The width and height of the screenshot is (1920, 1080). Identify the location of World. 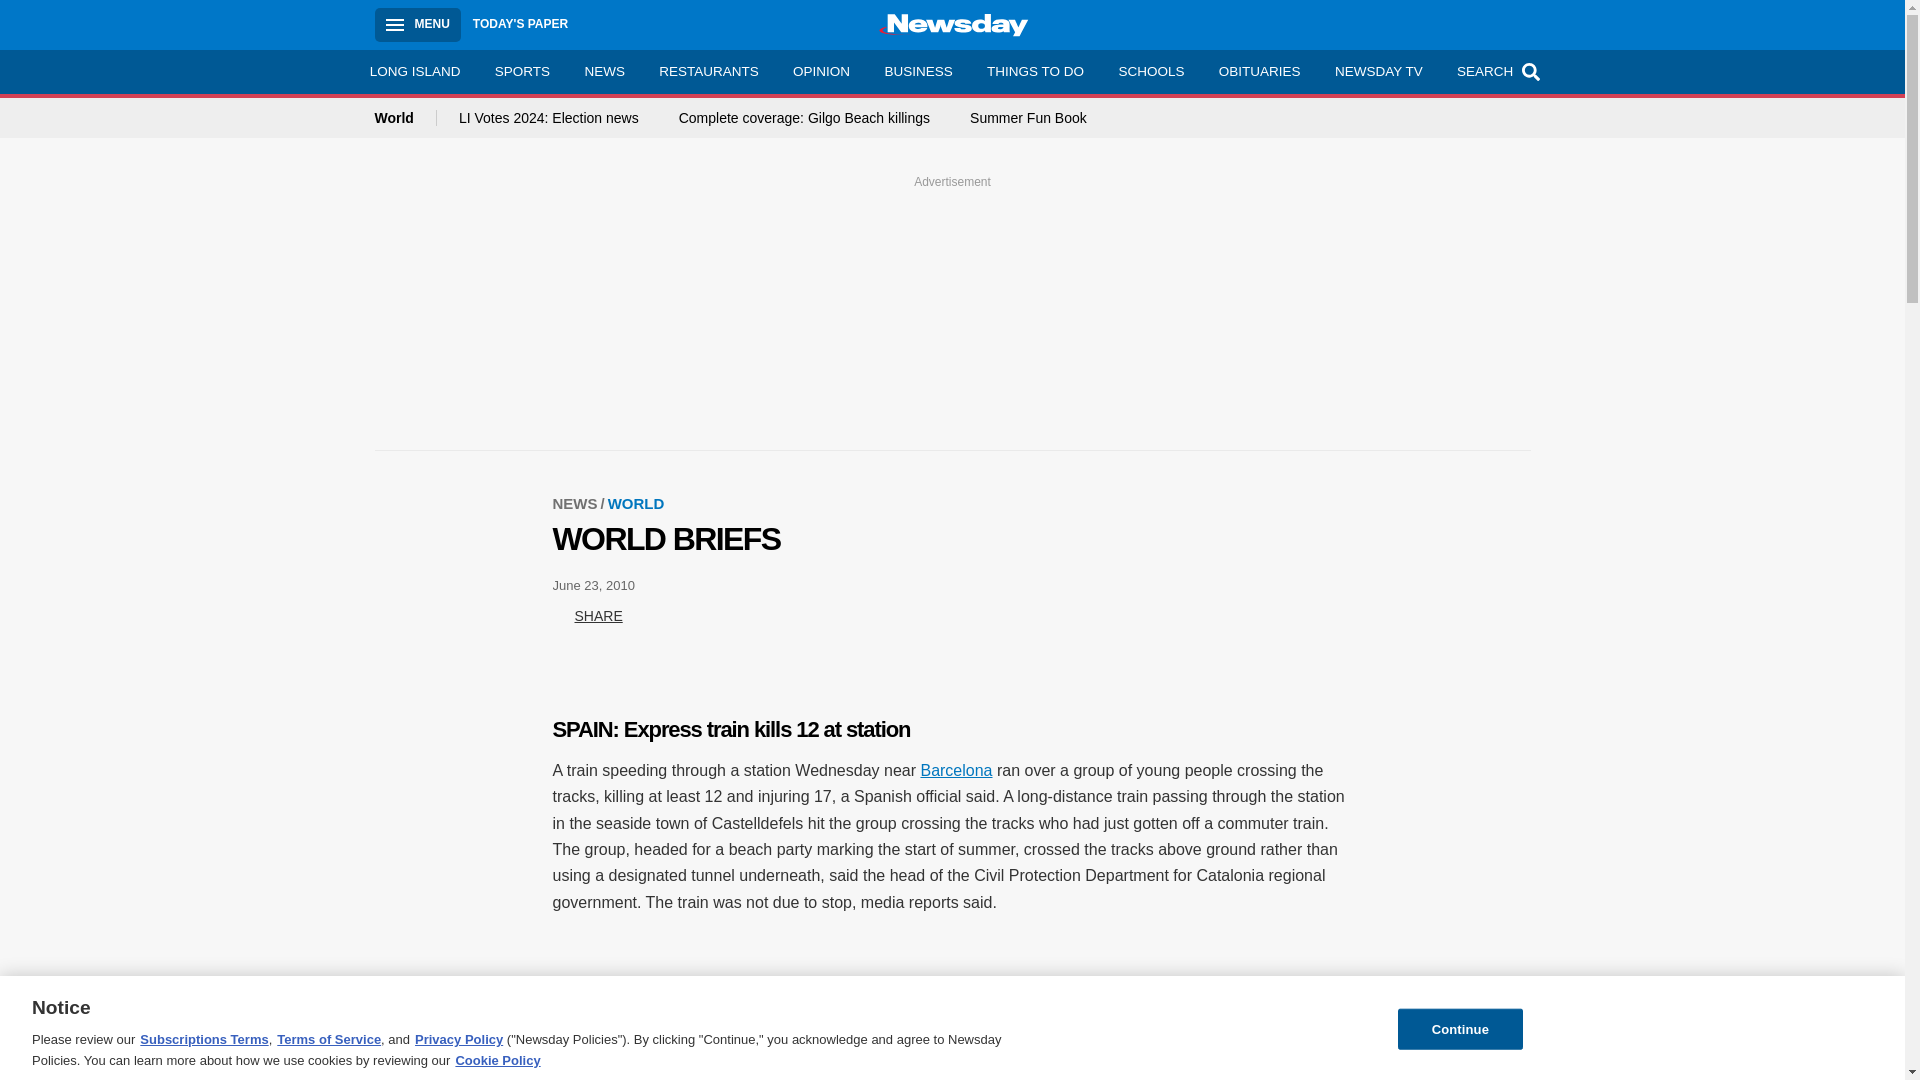
(404, 118).